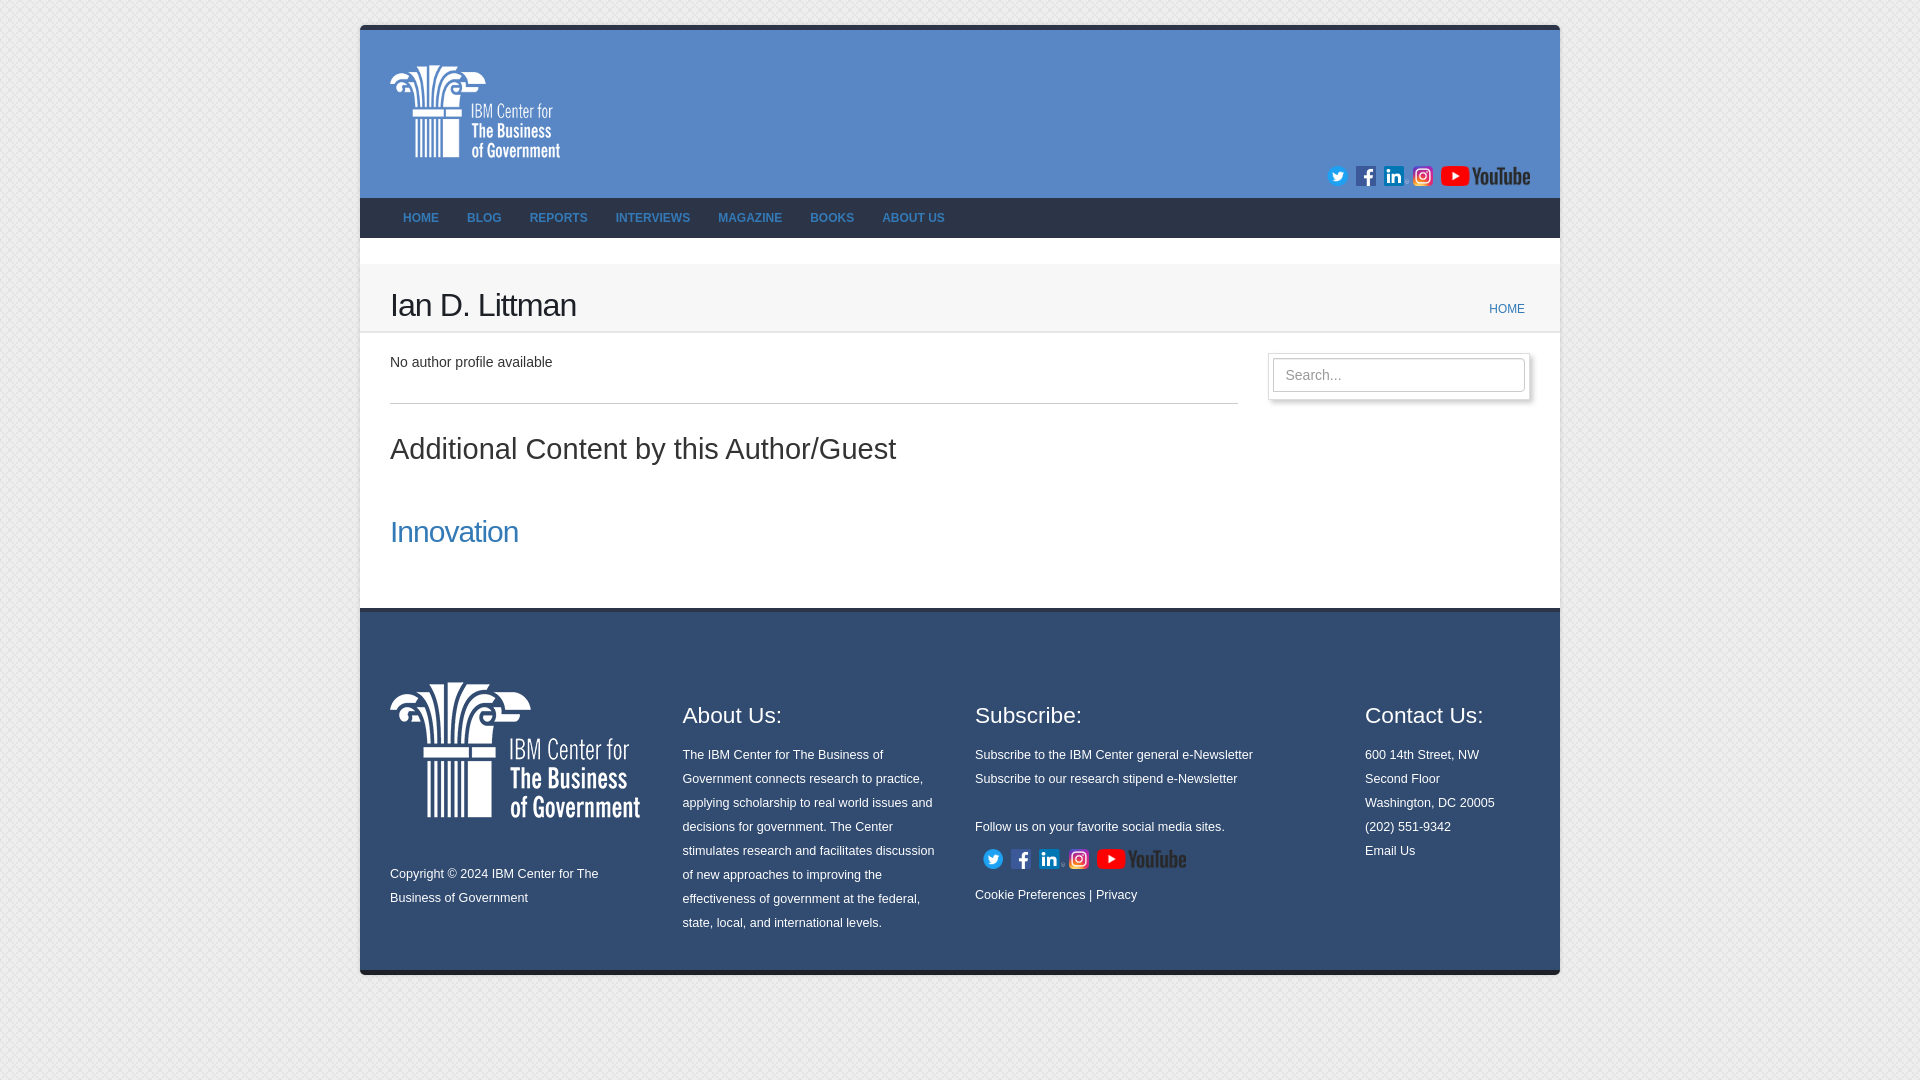 The image size is (1920, 1080). What do you see at coordinates (652, 217) in the screenshot?
I see `INTERVIEWS` at bounding box center [652, 217].